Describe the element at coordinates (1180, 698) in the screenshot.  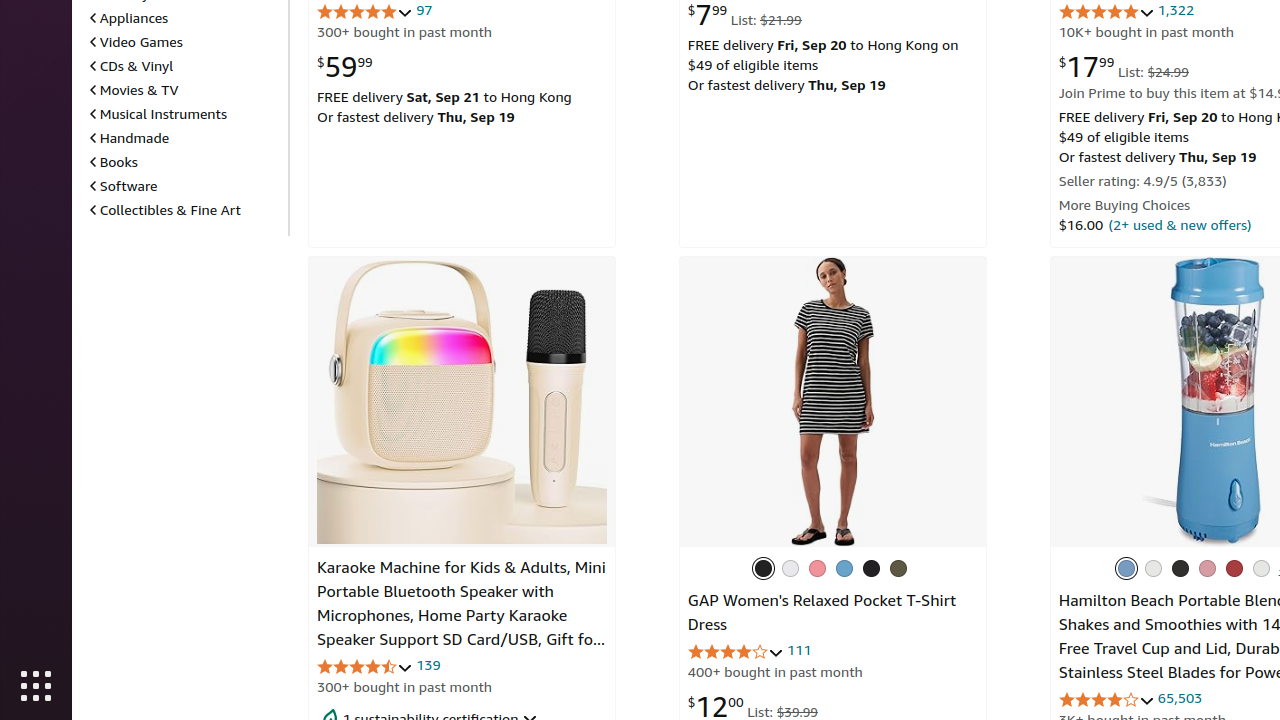
I see `65,503` at that location.